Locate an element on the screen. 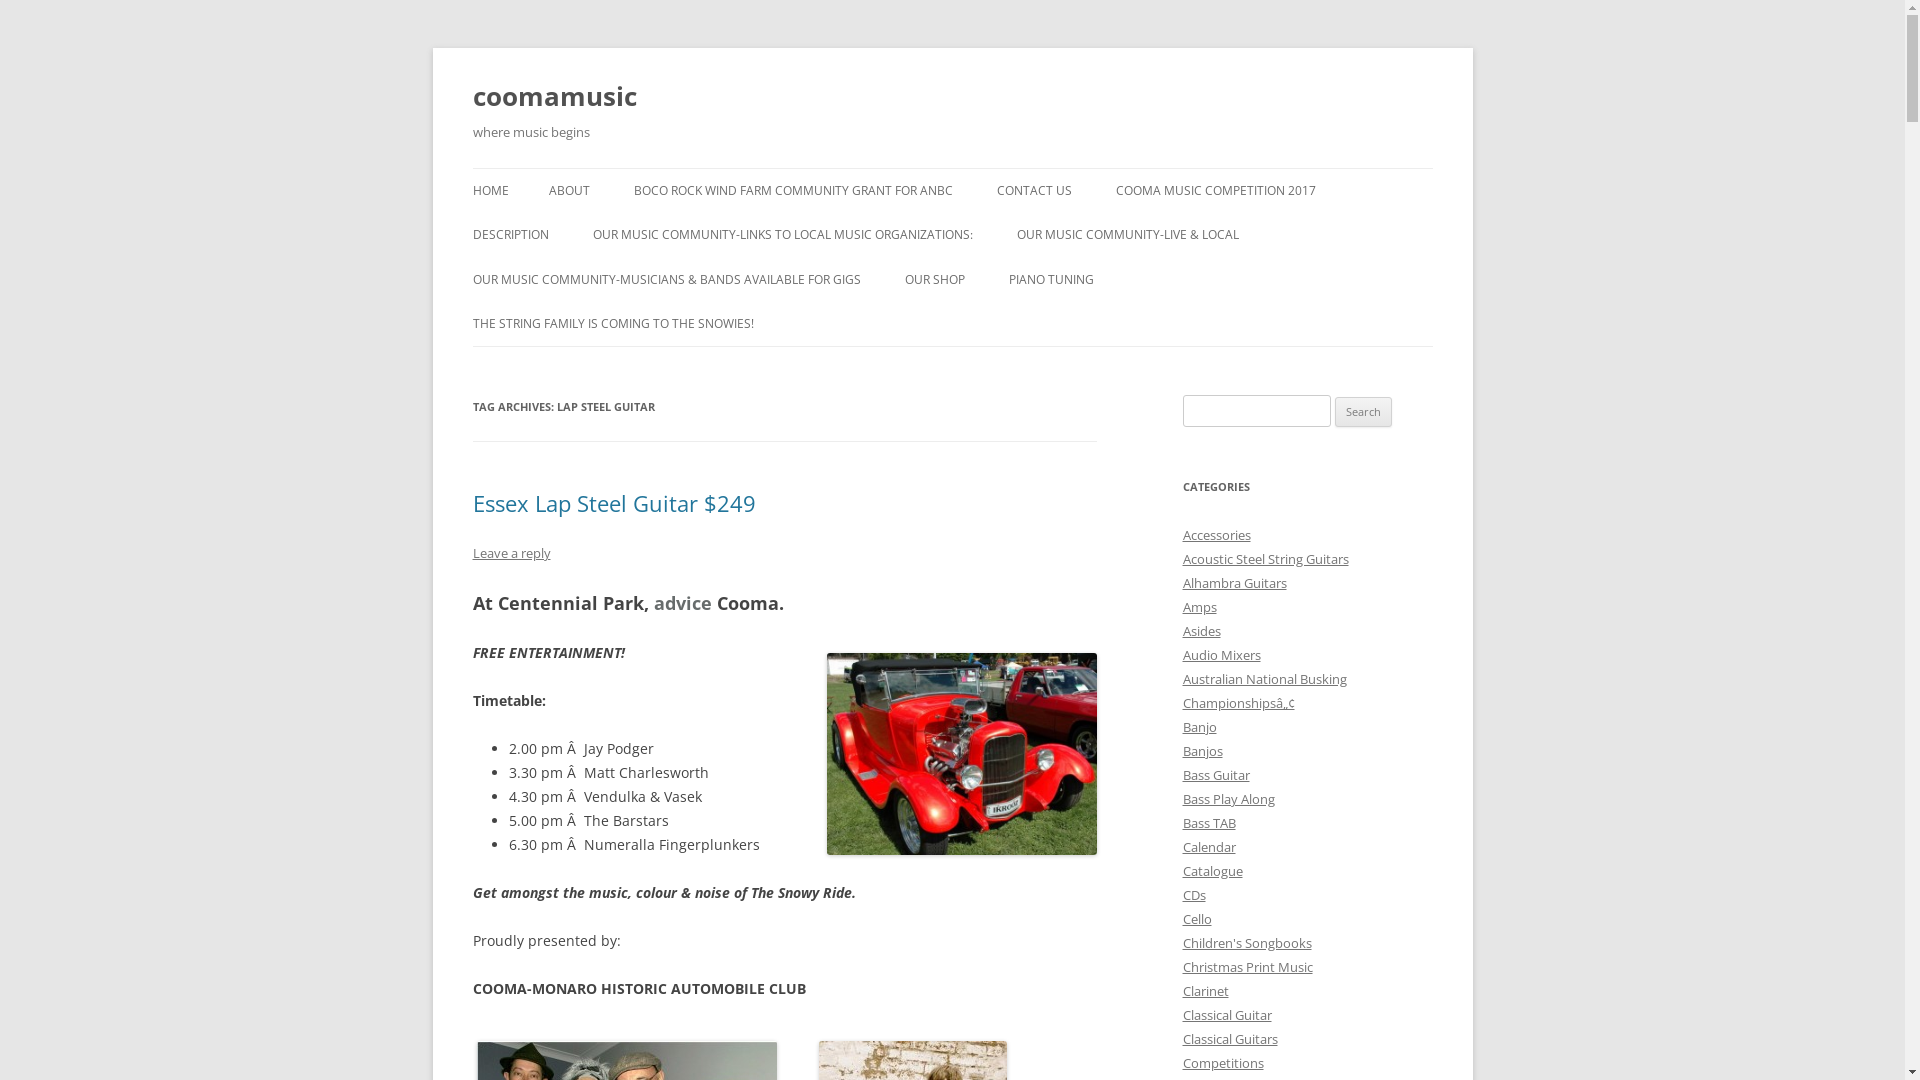 This screenshot has width=1920, height=1080. Banjo is located at coordinates (1199, 727).